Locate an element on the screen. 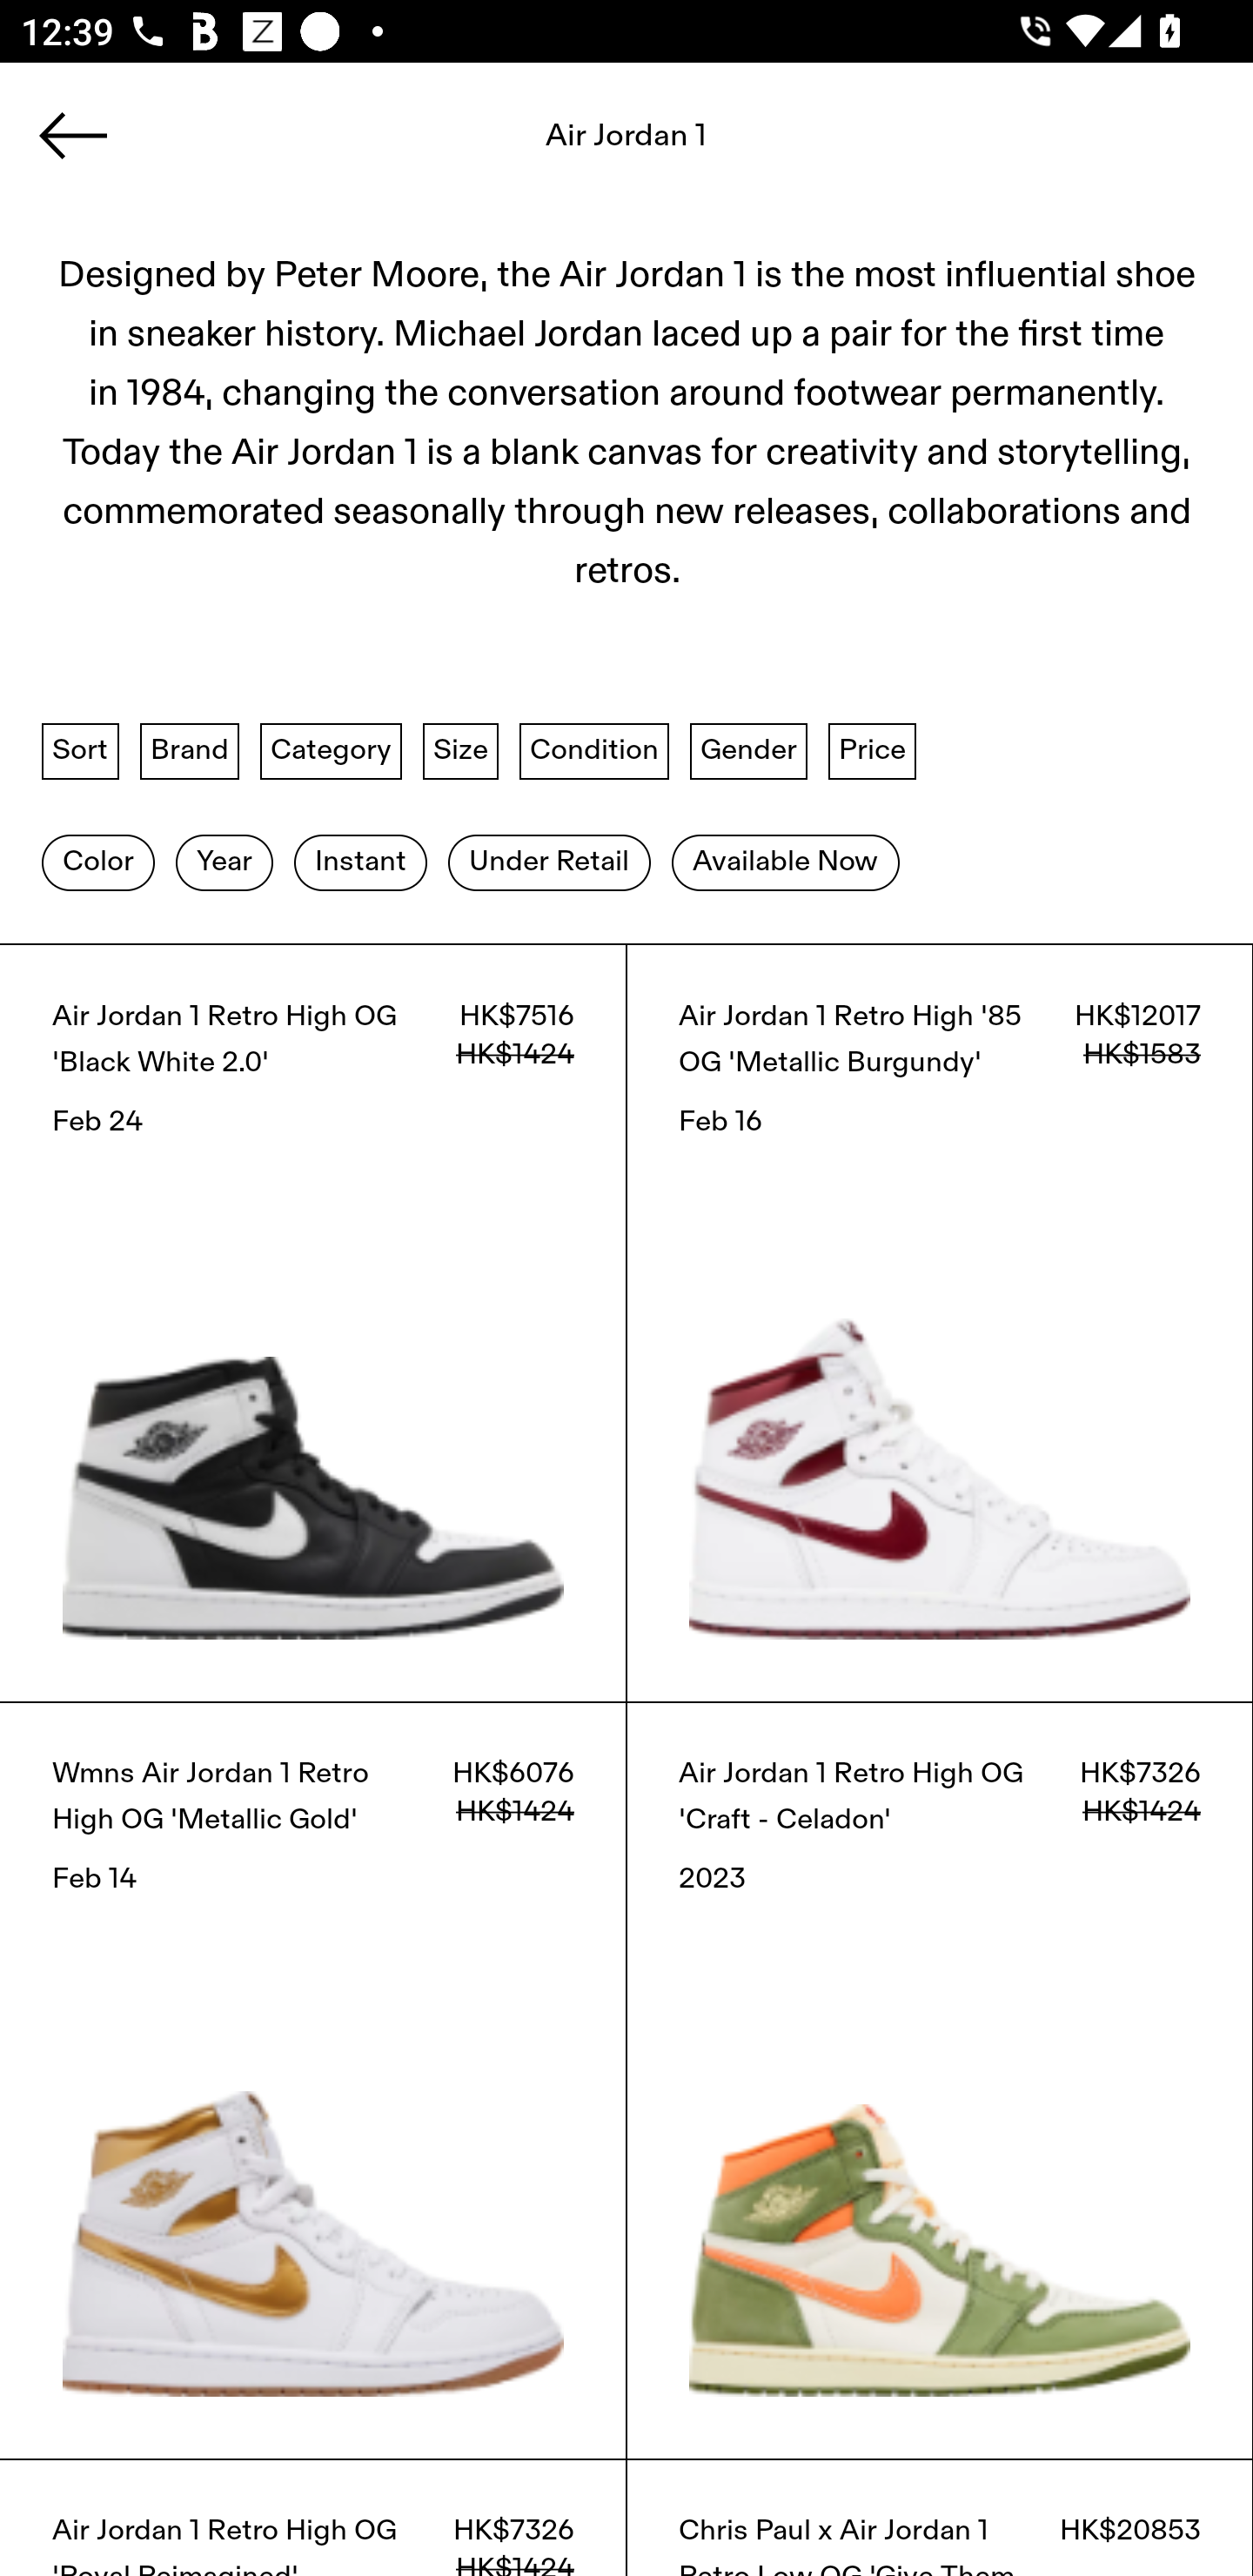 Image resolution: width=1253 pixels, height=2576 pixels. Color is located at coordinates (97, 862).